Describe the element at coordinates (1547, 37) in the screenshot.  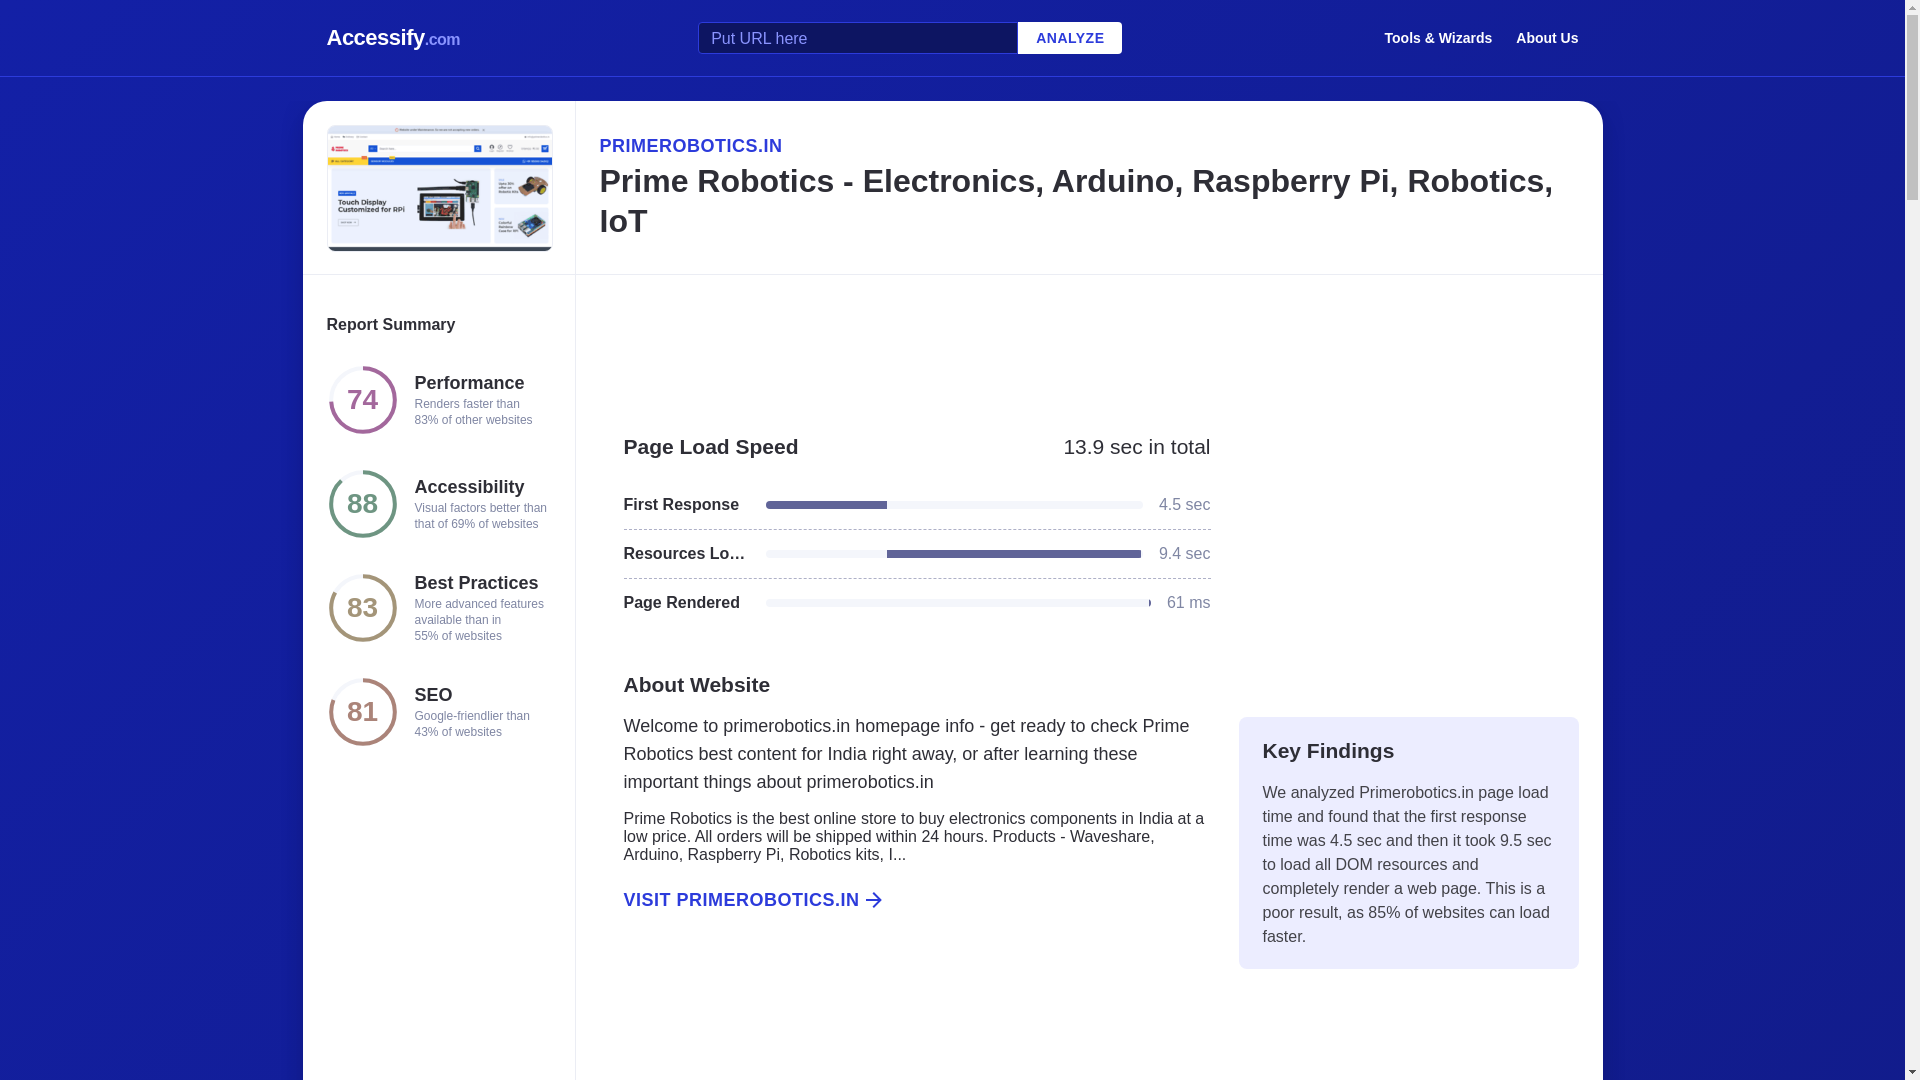
I see `About Us` at that location.